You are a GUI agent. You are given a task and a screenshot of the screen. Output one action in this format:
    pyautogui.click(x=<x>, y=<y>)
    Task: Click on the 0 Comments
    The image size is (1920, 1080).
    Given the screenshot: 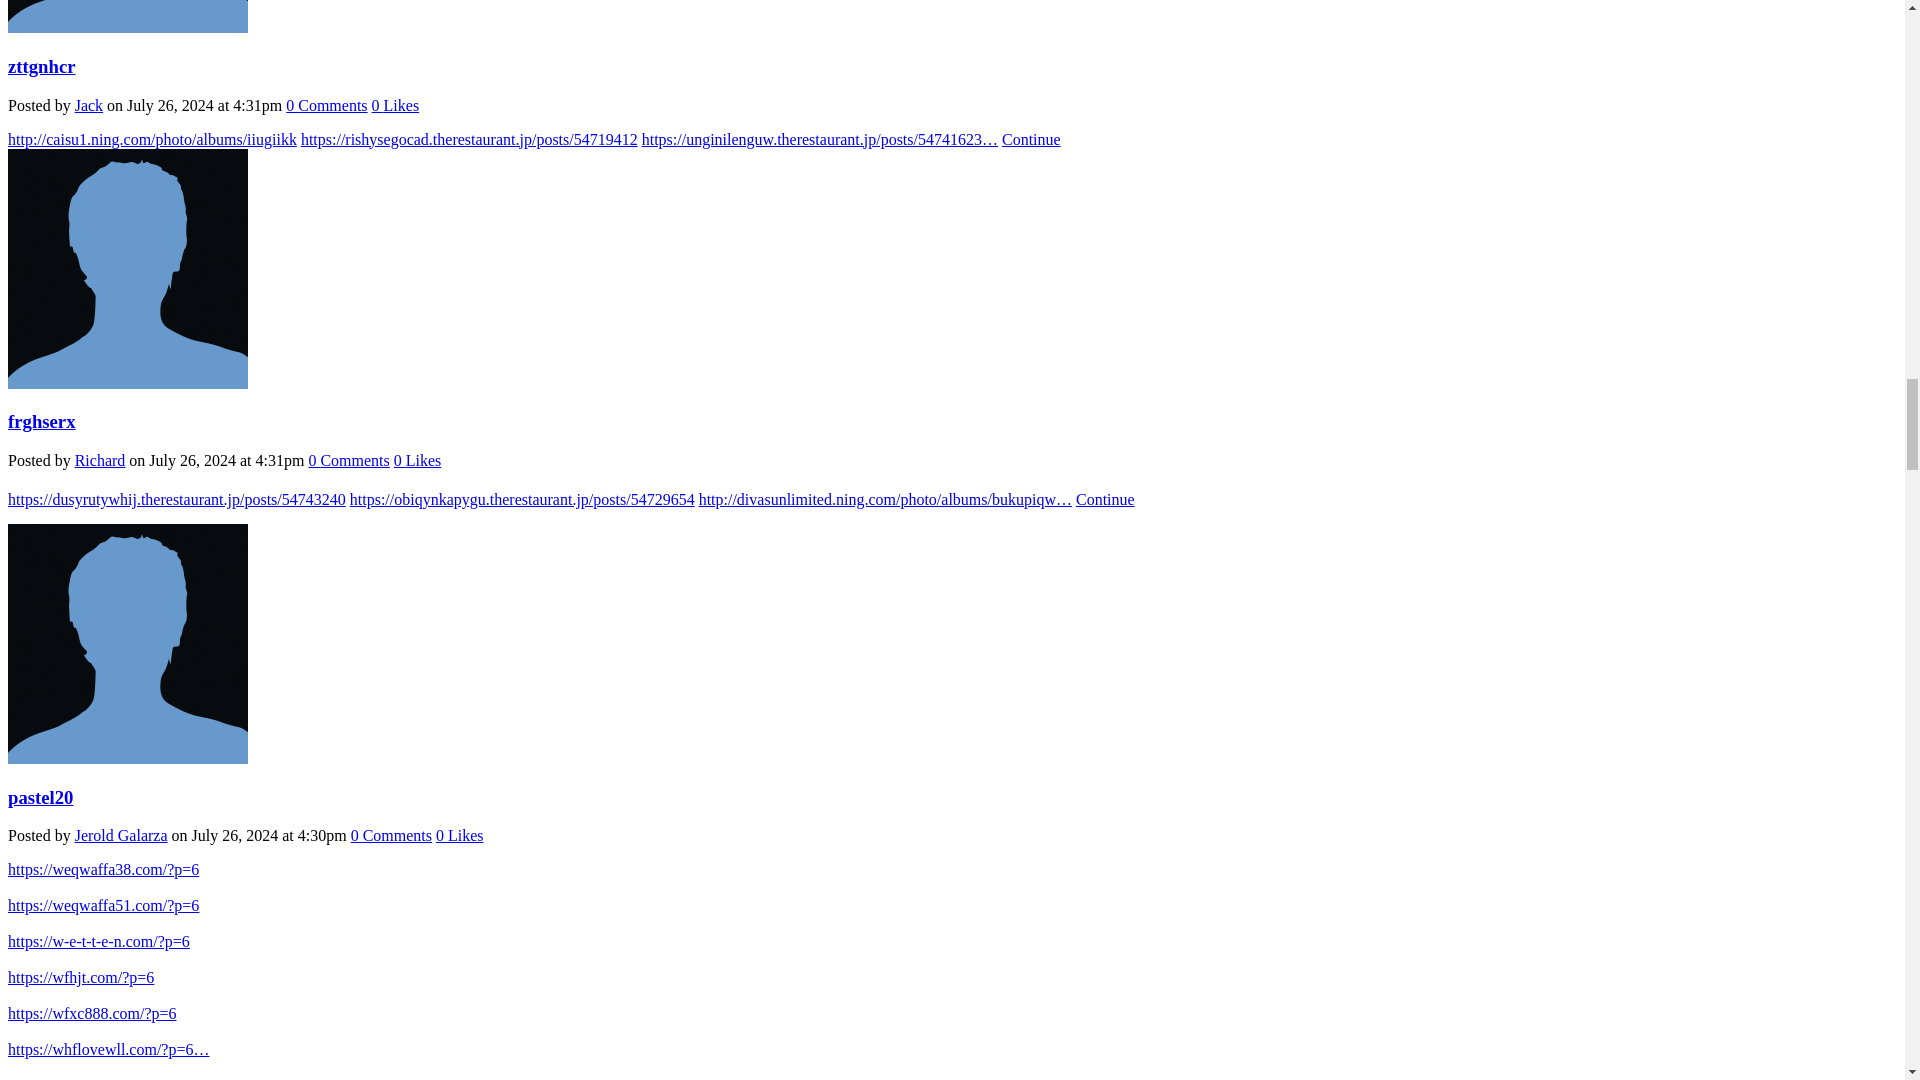 What is the action you would take?
    pyautogui.click(x=326, y=106)
    